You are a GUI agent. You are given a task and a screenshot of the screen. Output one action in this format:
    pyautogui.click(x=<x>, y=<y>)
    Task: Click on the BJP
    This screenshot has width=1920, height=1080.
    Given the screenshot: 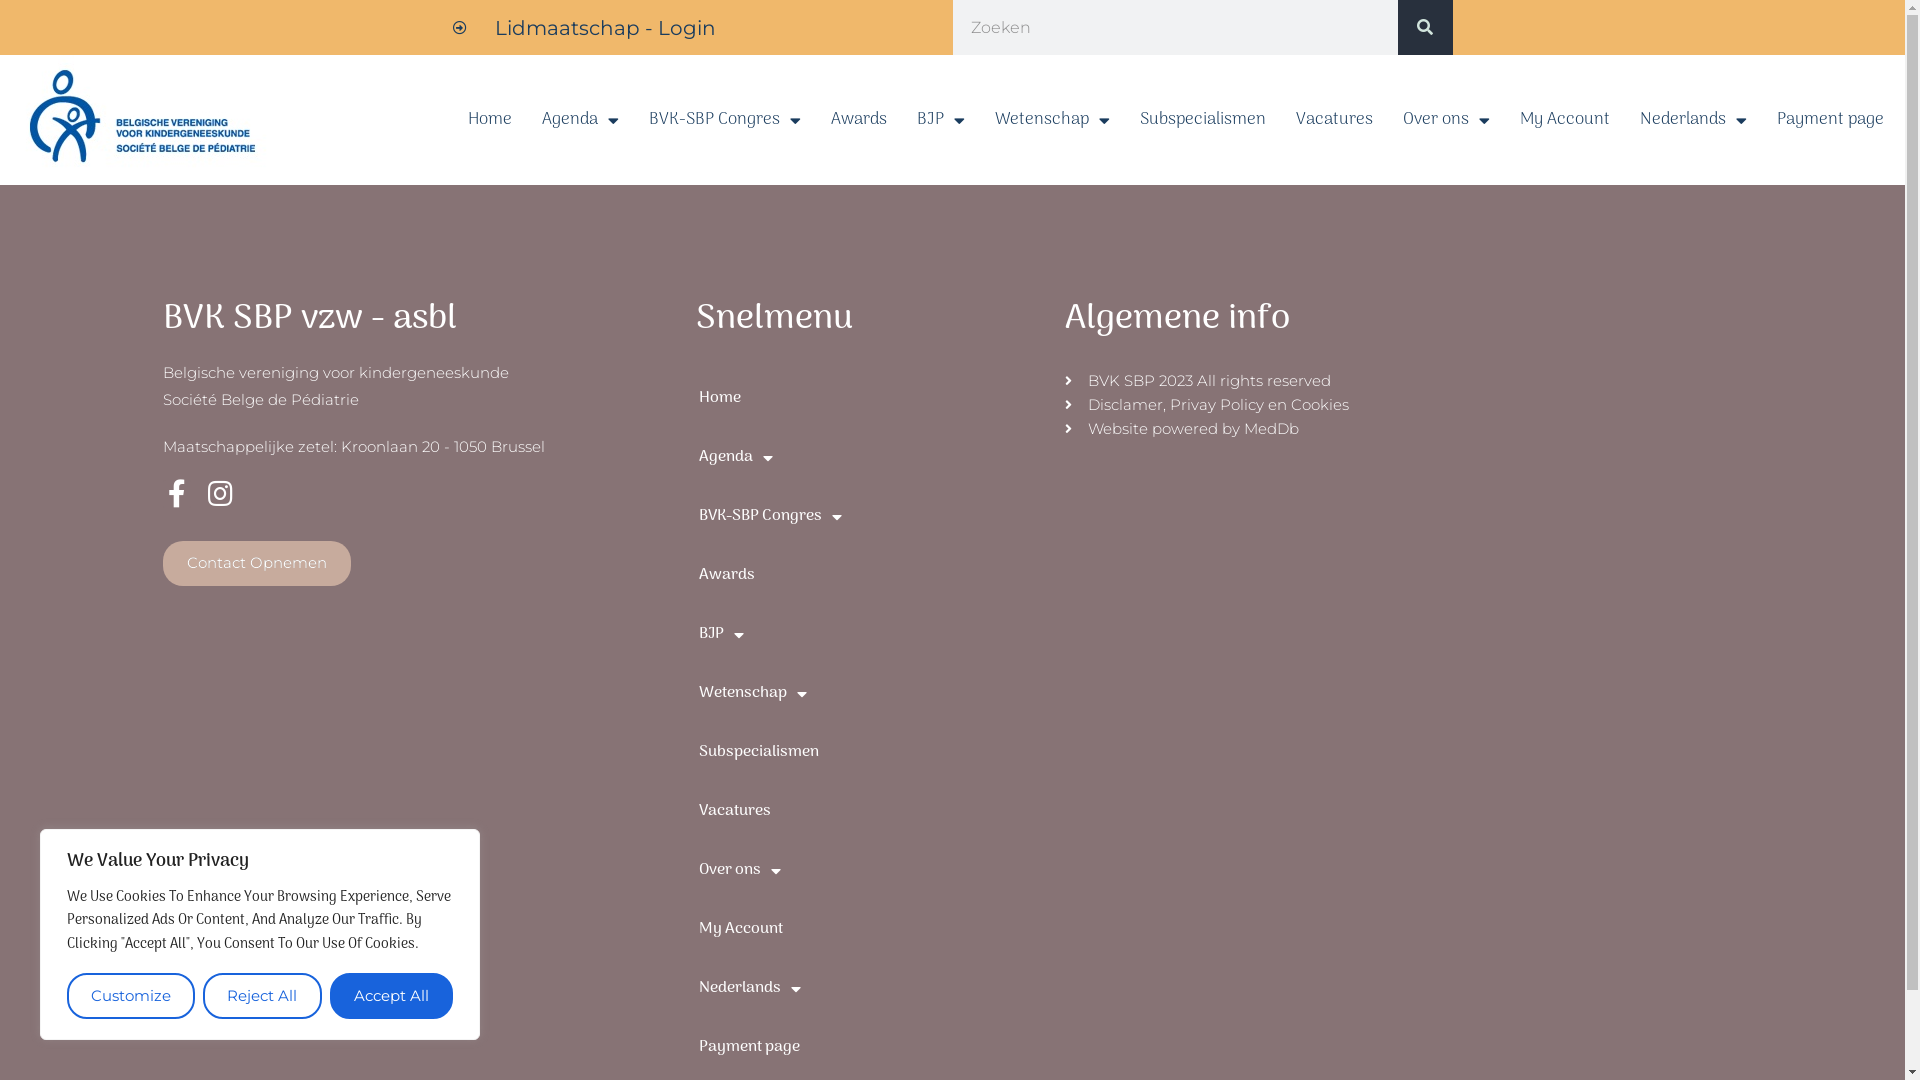 What is the action you would take?
    pyautogui.click(x=941, y=120)
    